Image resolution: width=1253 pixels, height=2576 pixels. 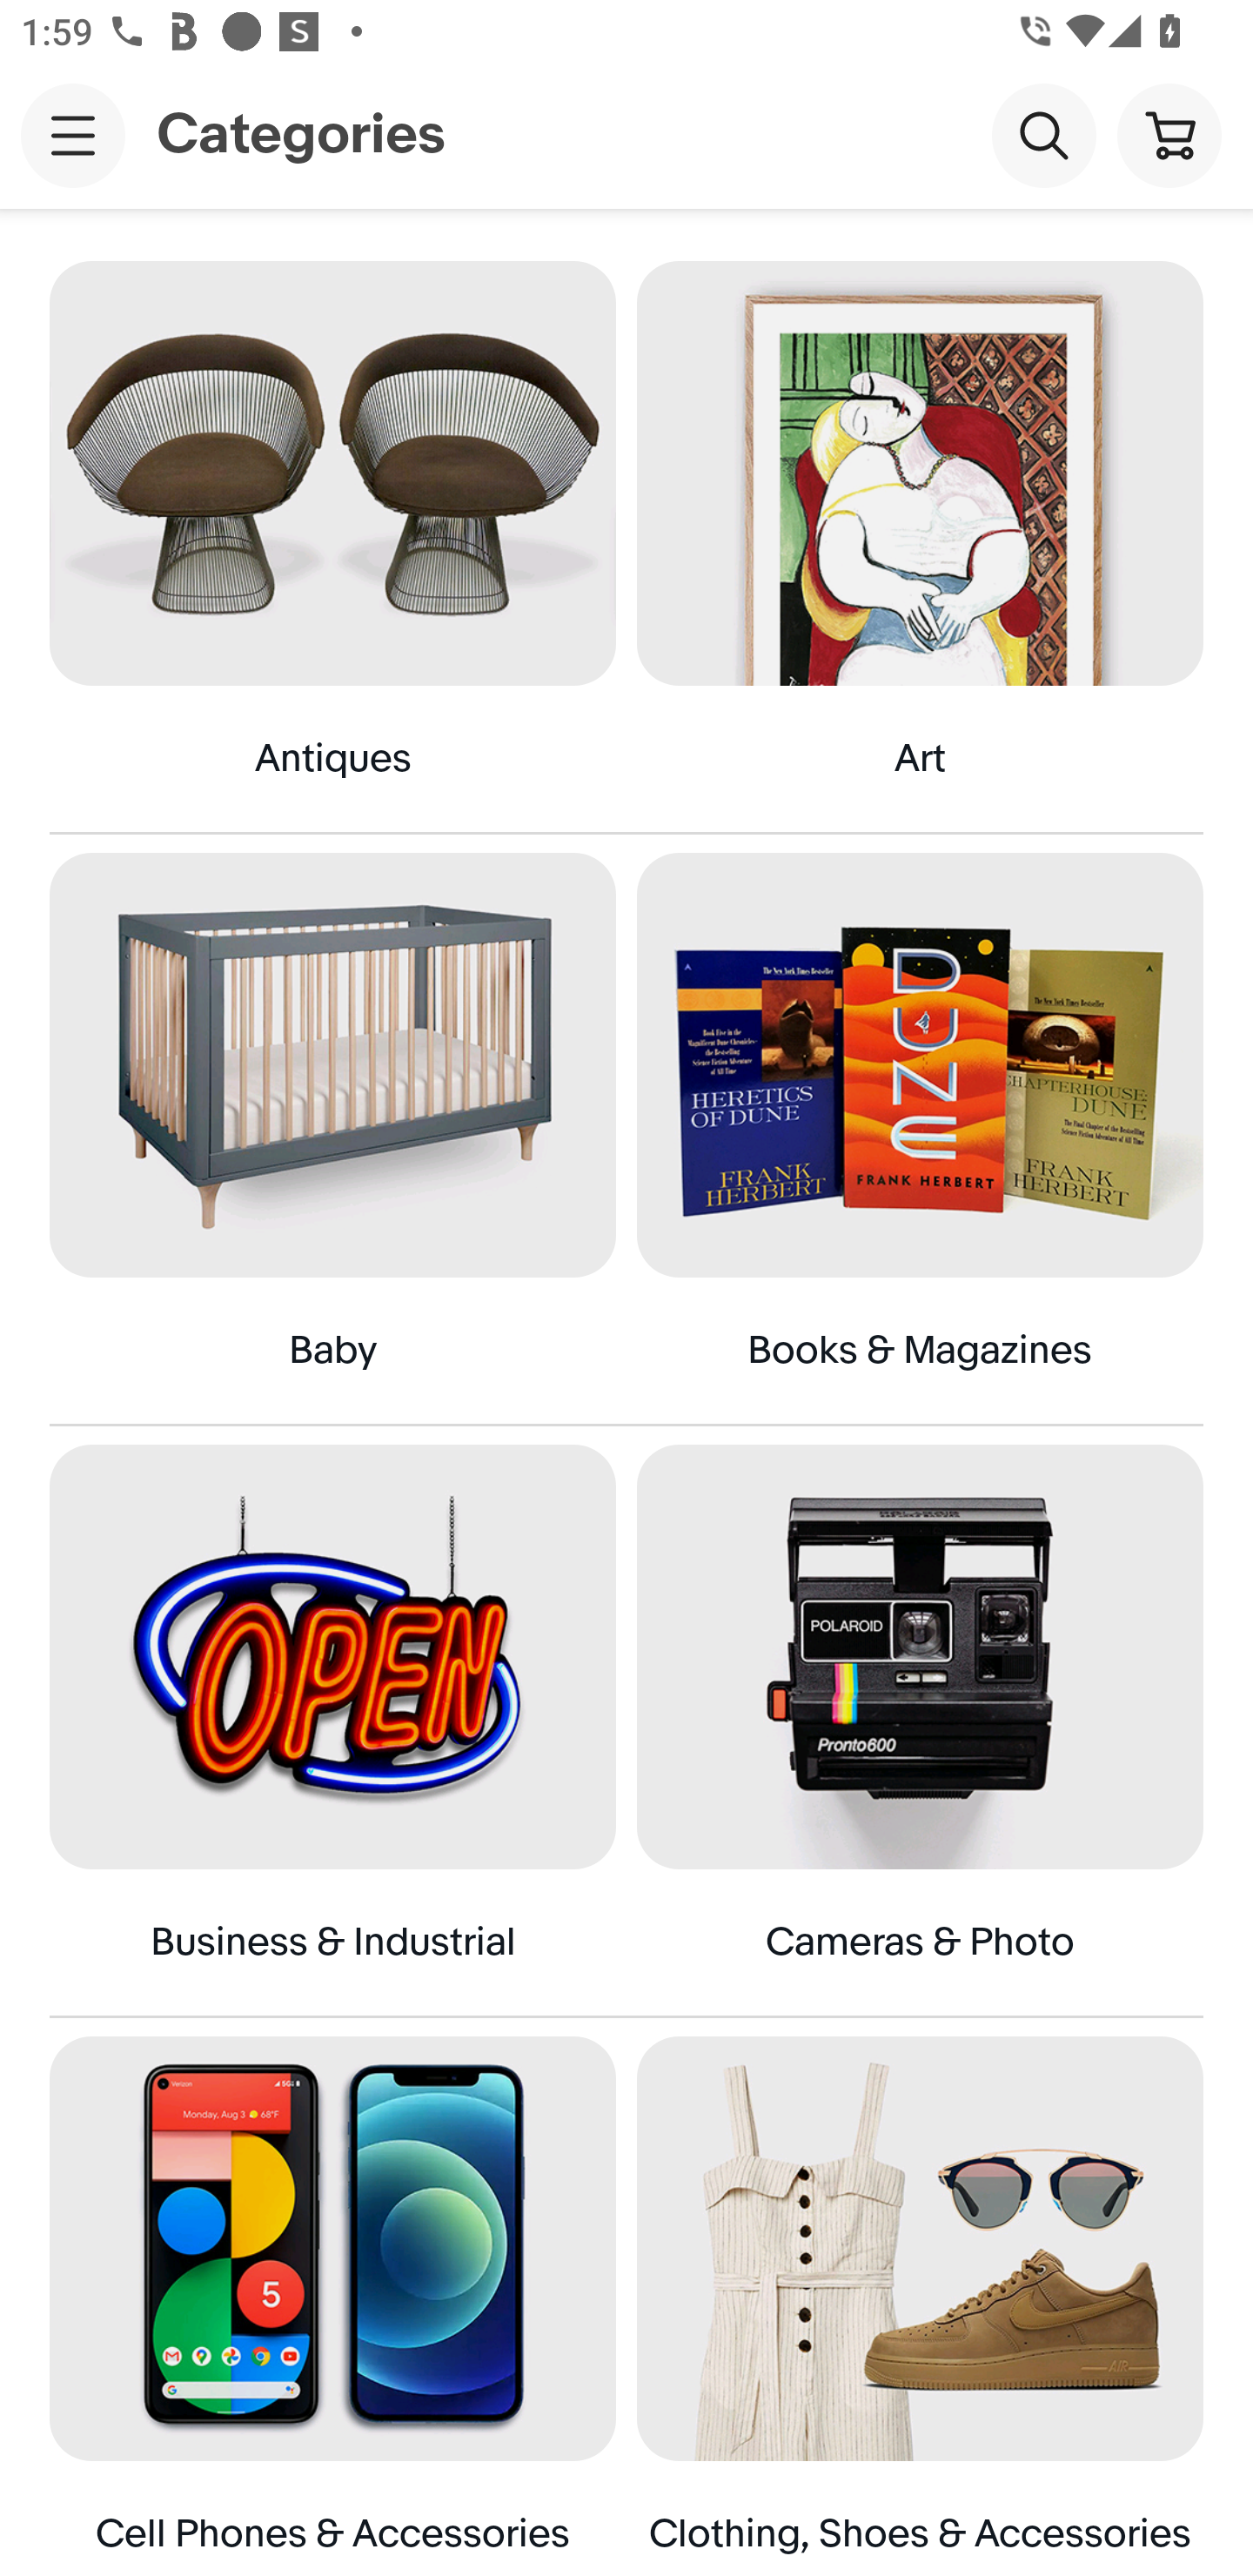 What do you see at coordinates (919, 1138) in the screenshot?
I see `Books & Magazines` at bounding box center [919, 1138].